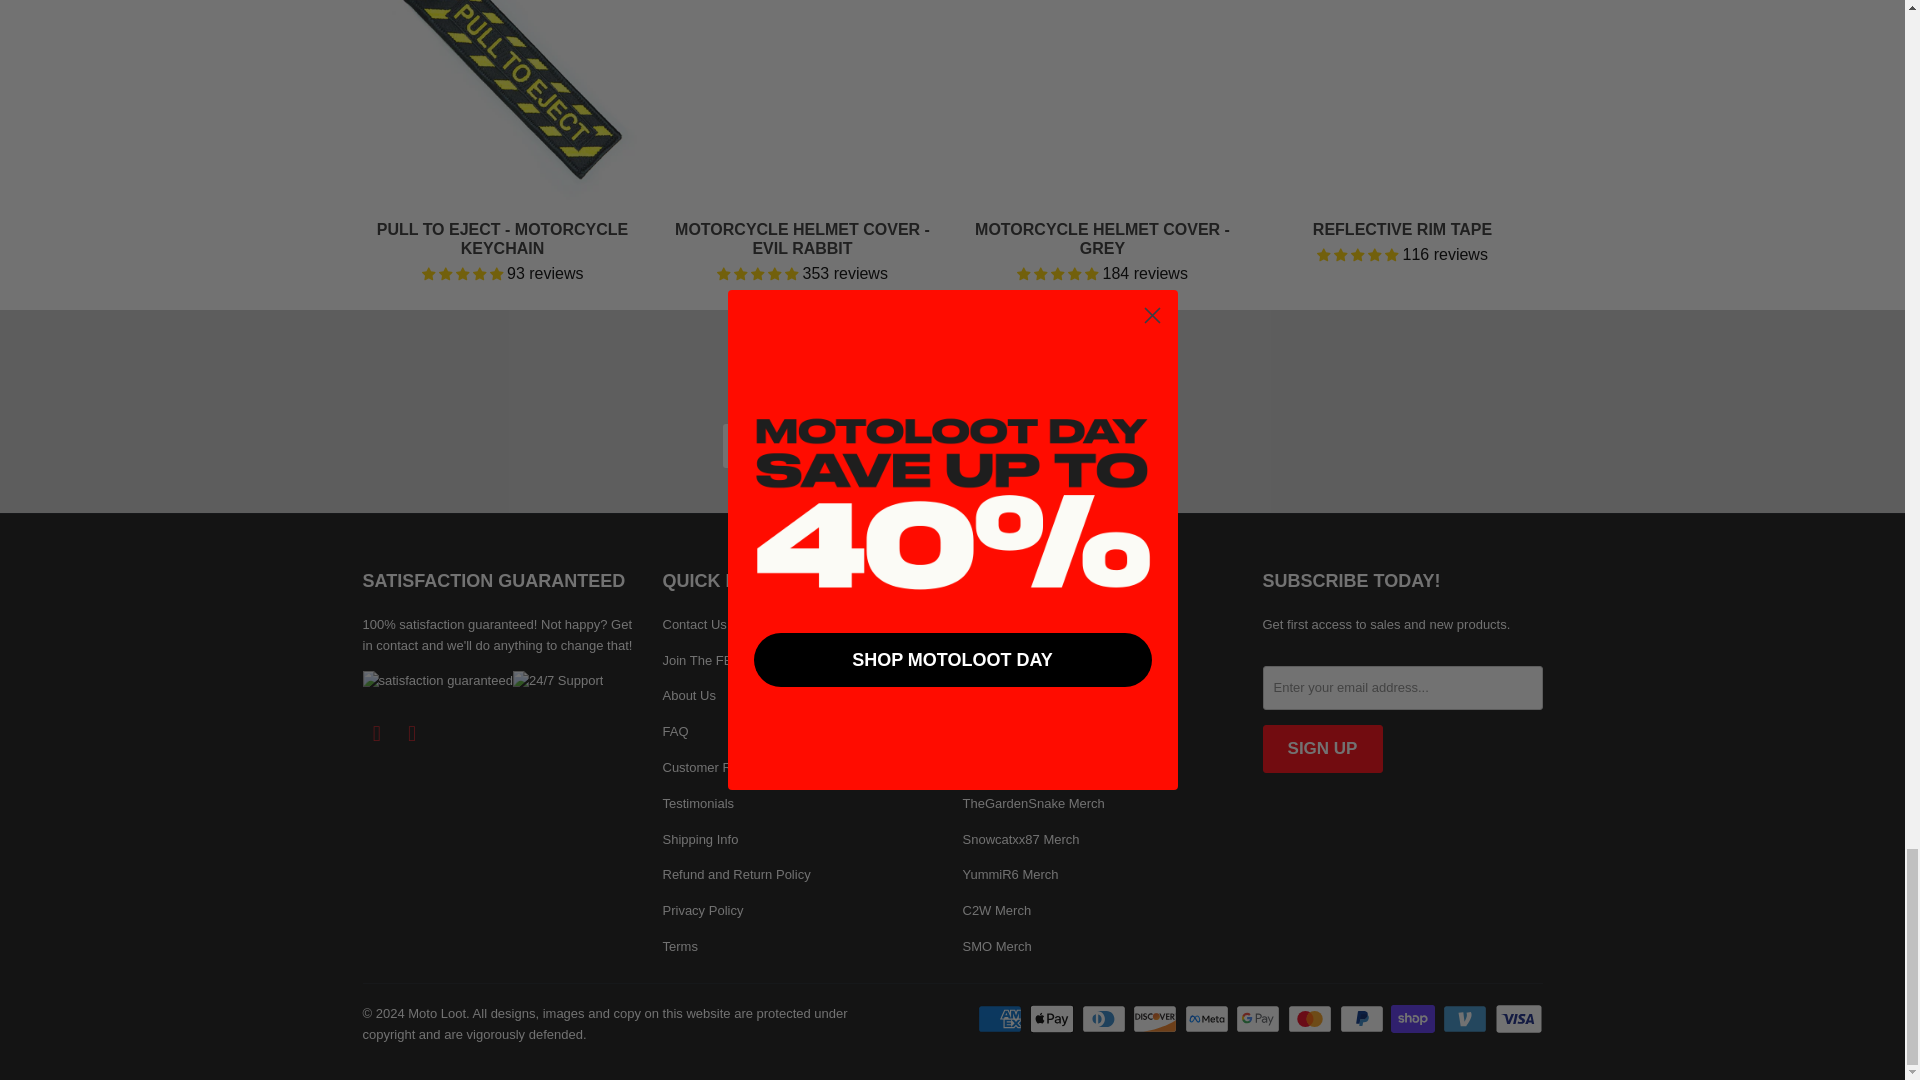  I want to click on Meta Pay, so click(1208, 1018).